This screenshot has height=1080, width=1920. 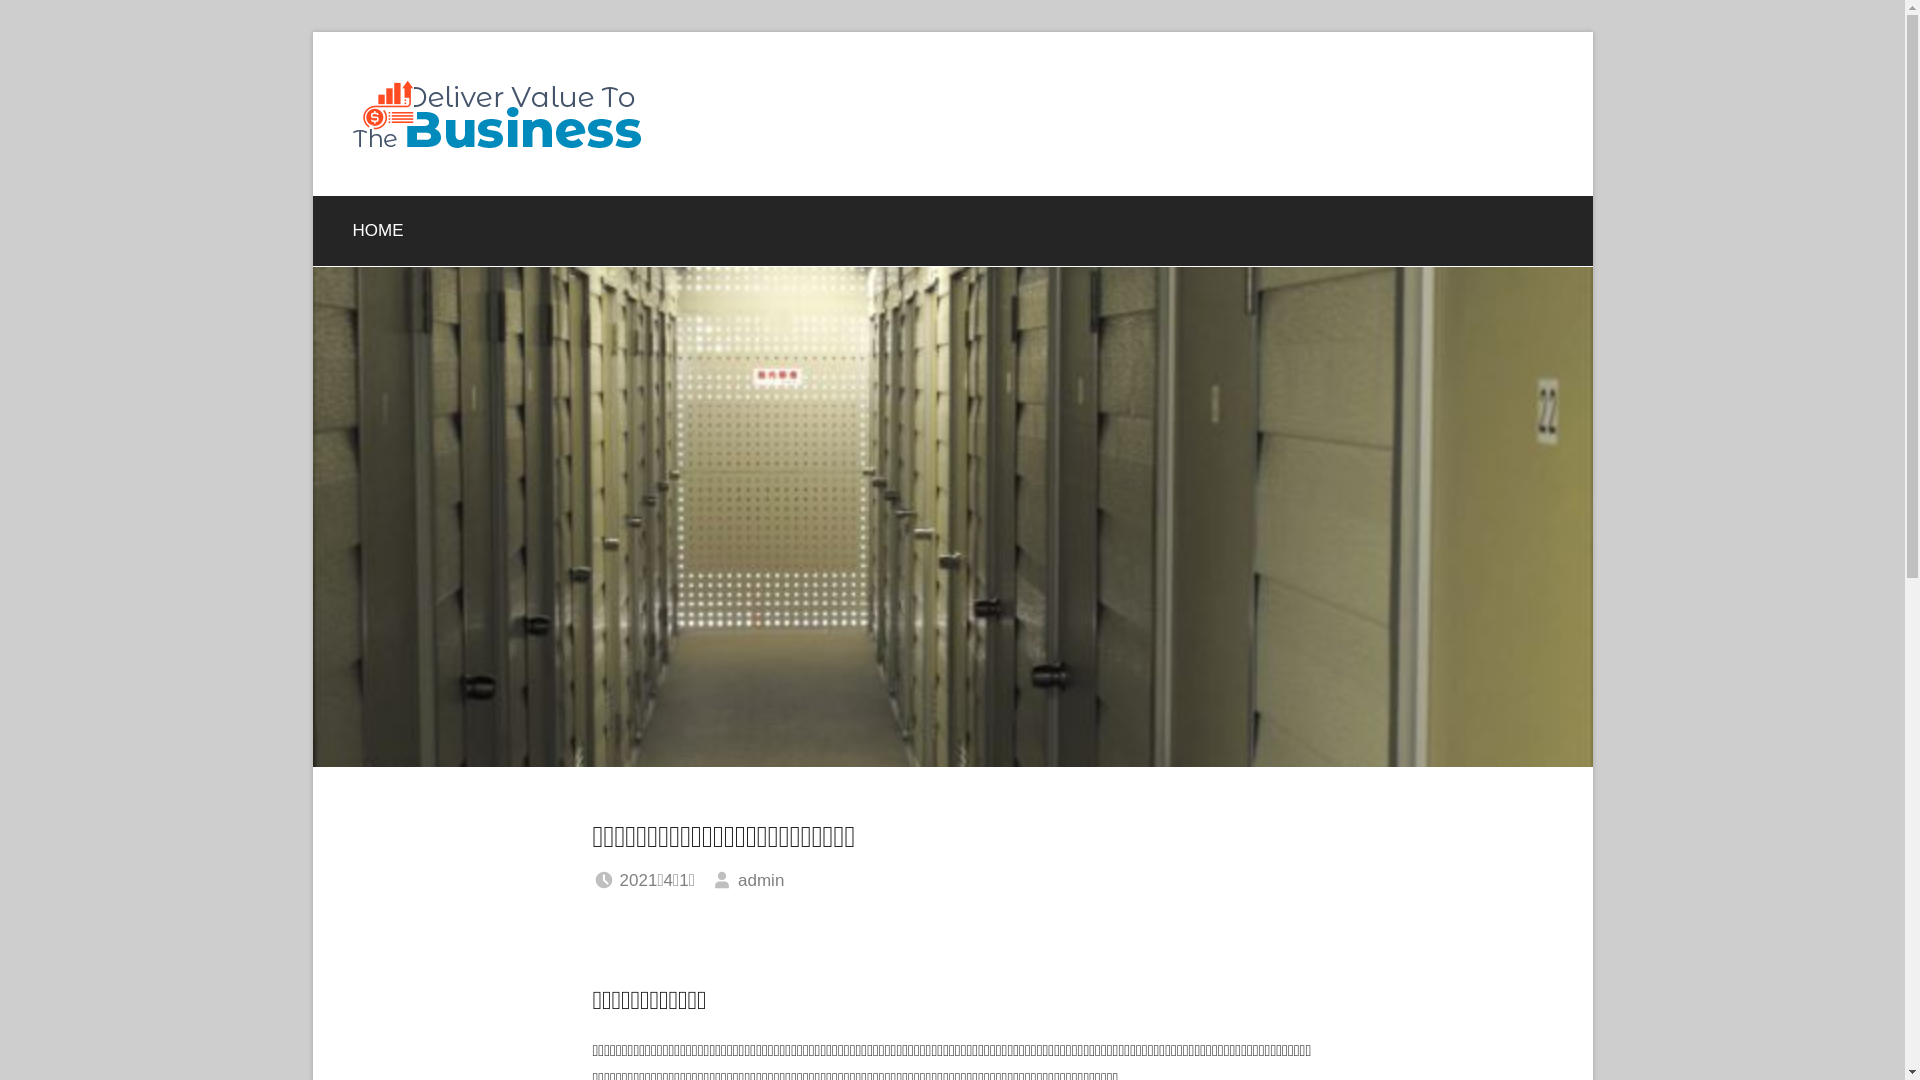 I want to click on admin, so click(x=761, y=880).